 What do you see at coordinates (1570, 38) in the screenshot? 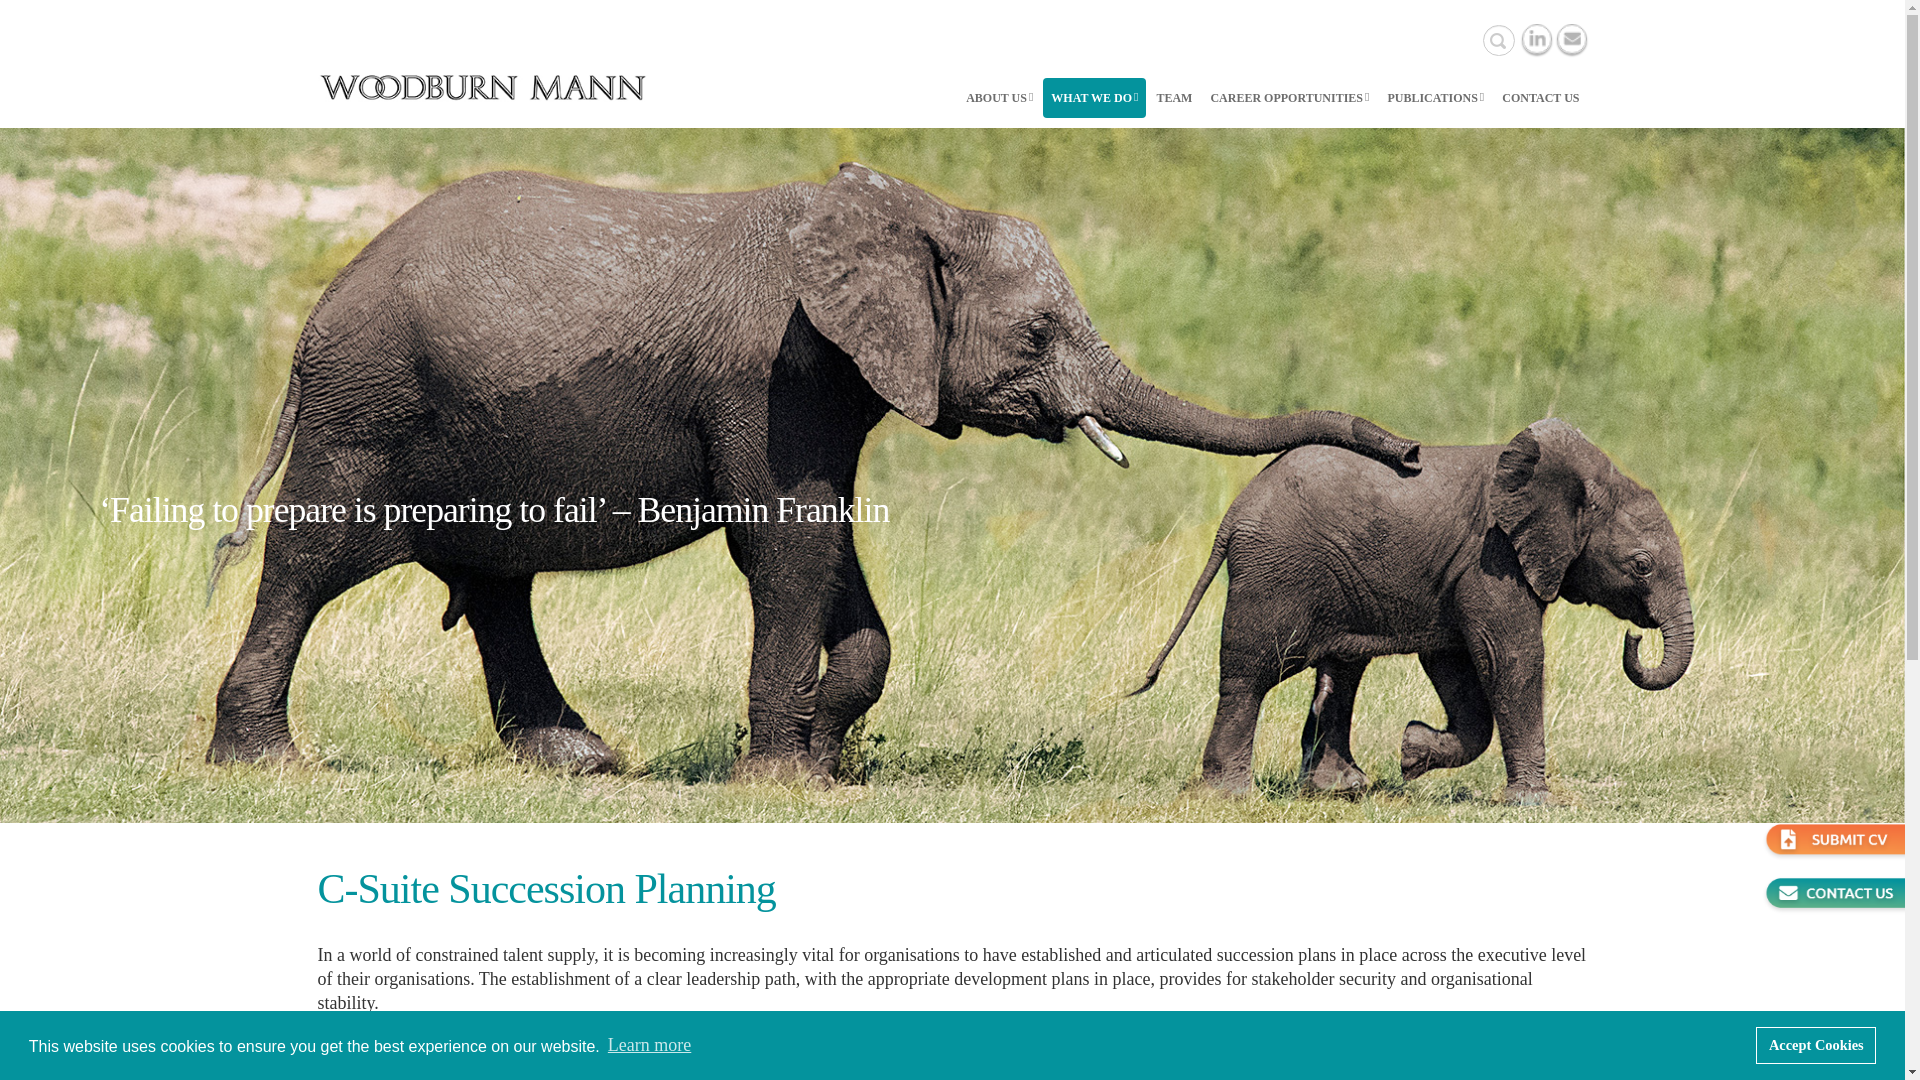
I see `Email` at bounding box center [1570, 38].